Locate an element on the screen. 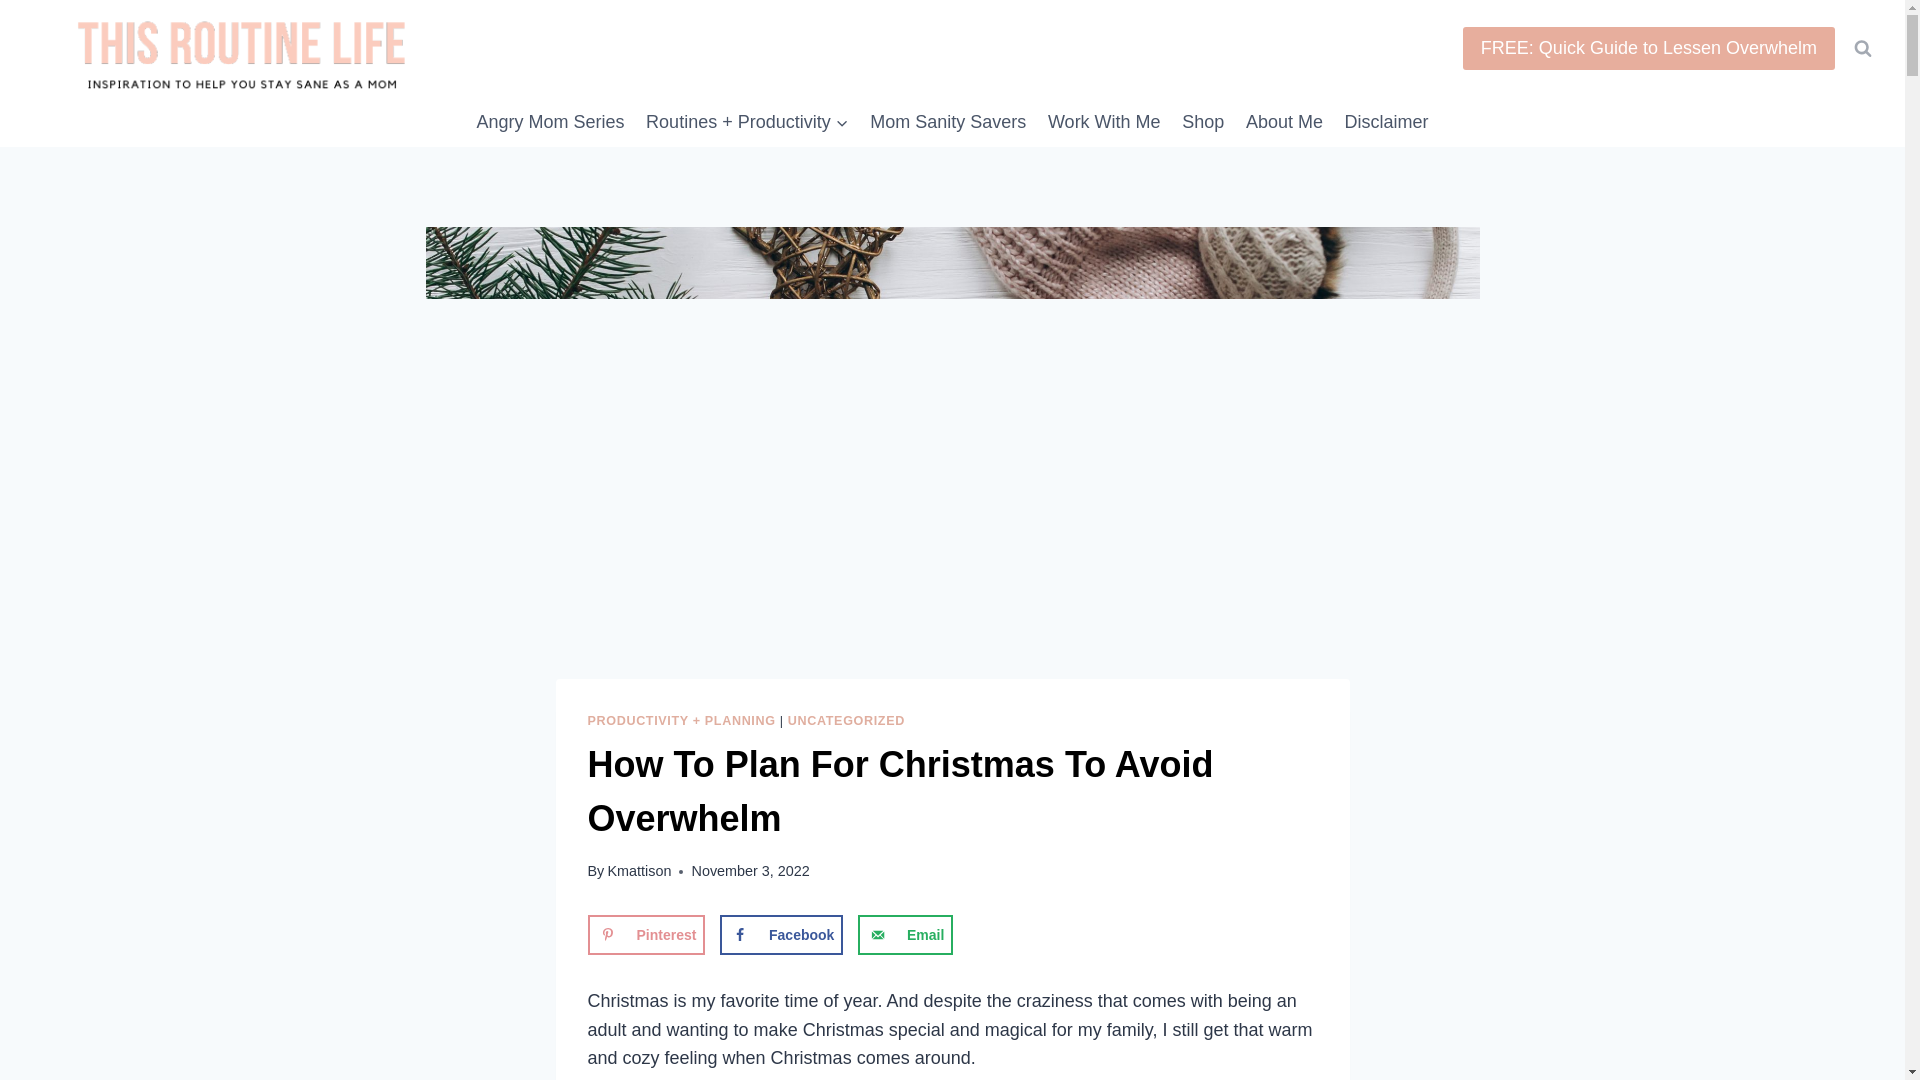 Image resolution: width=1920 pixels, height=1080 pixels. Save to Pinterest is located at coordinates (646, 934).